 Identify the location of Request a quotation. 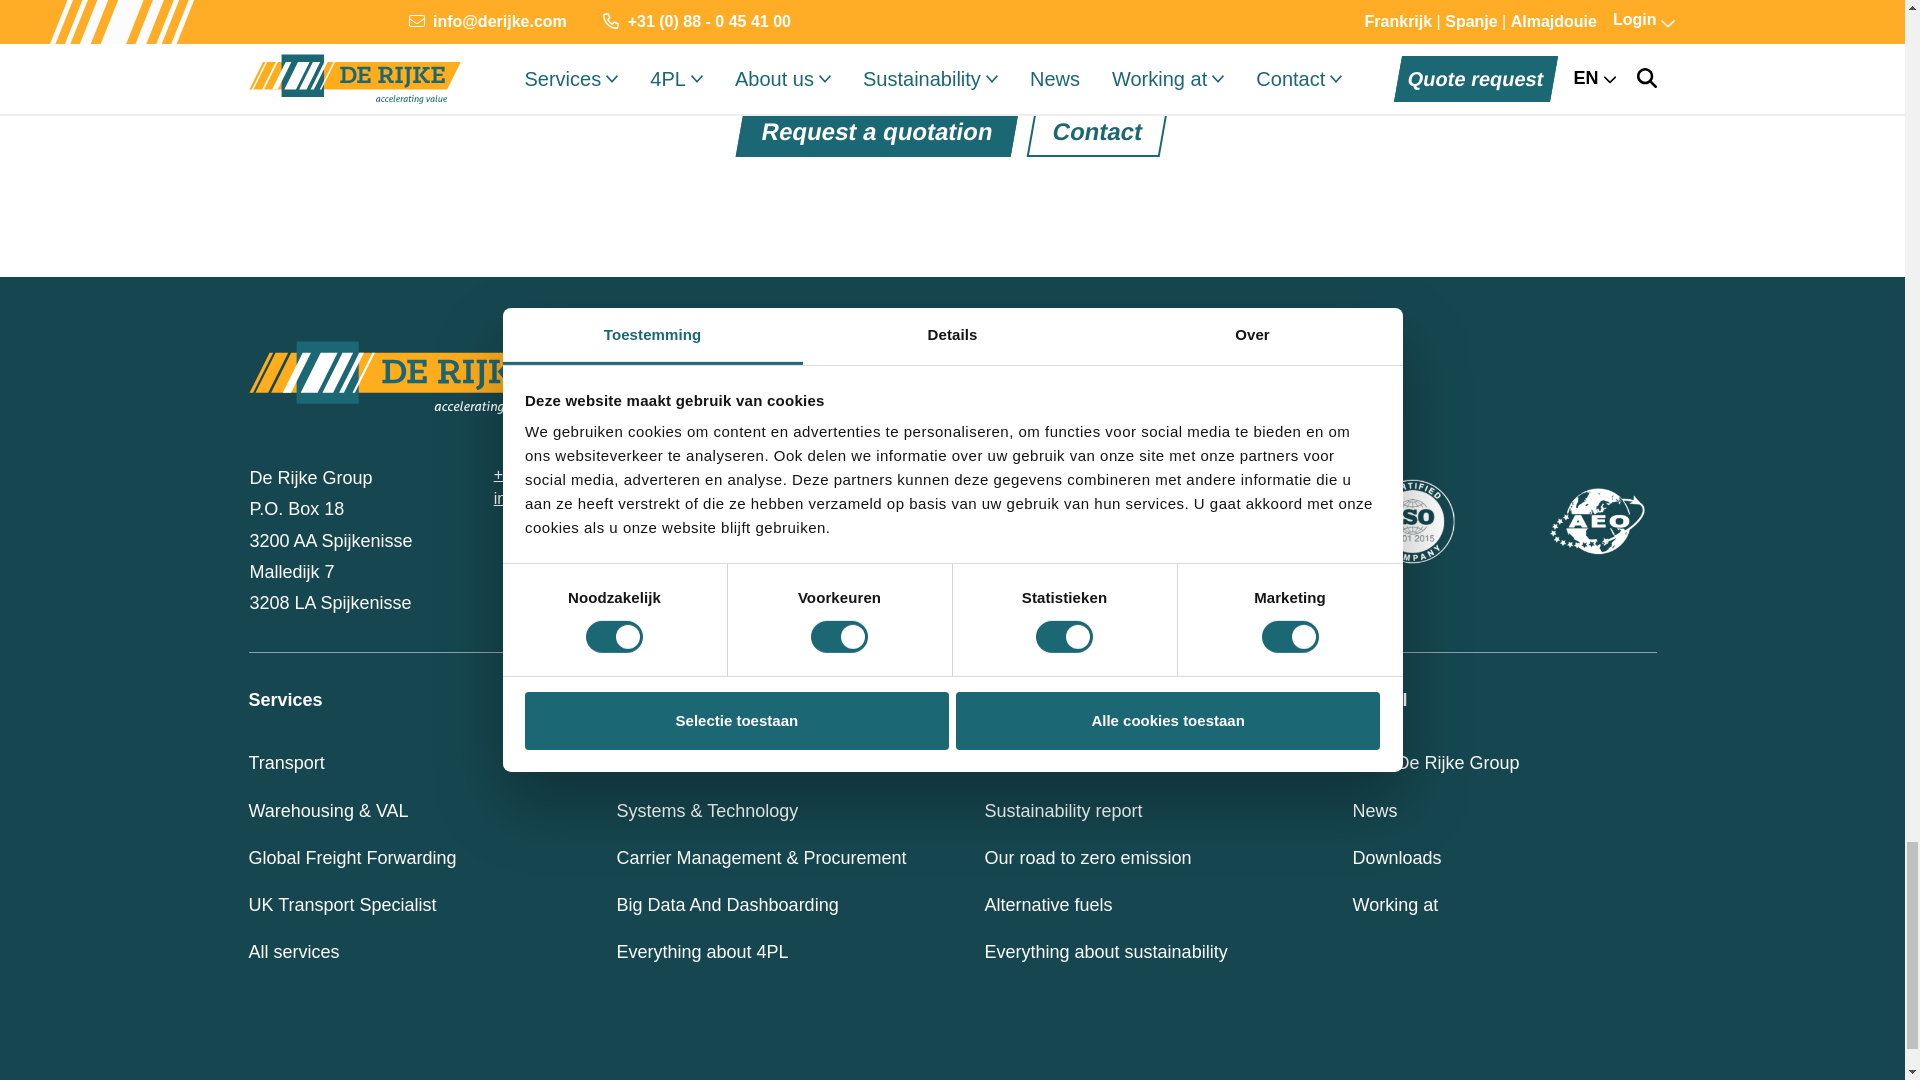
(873, 131).